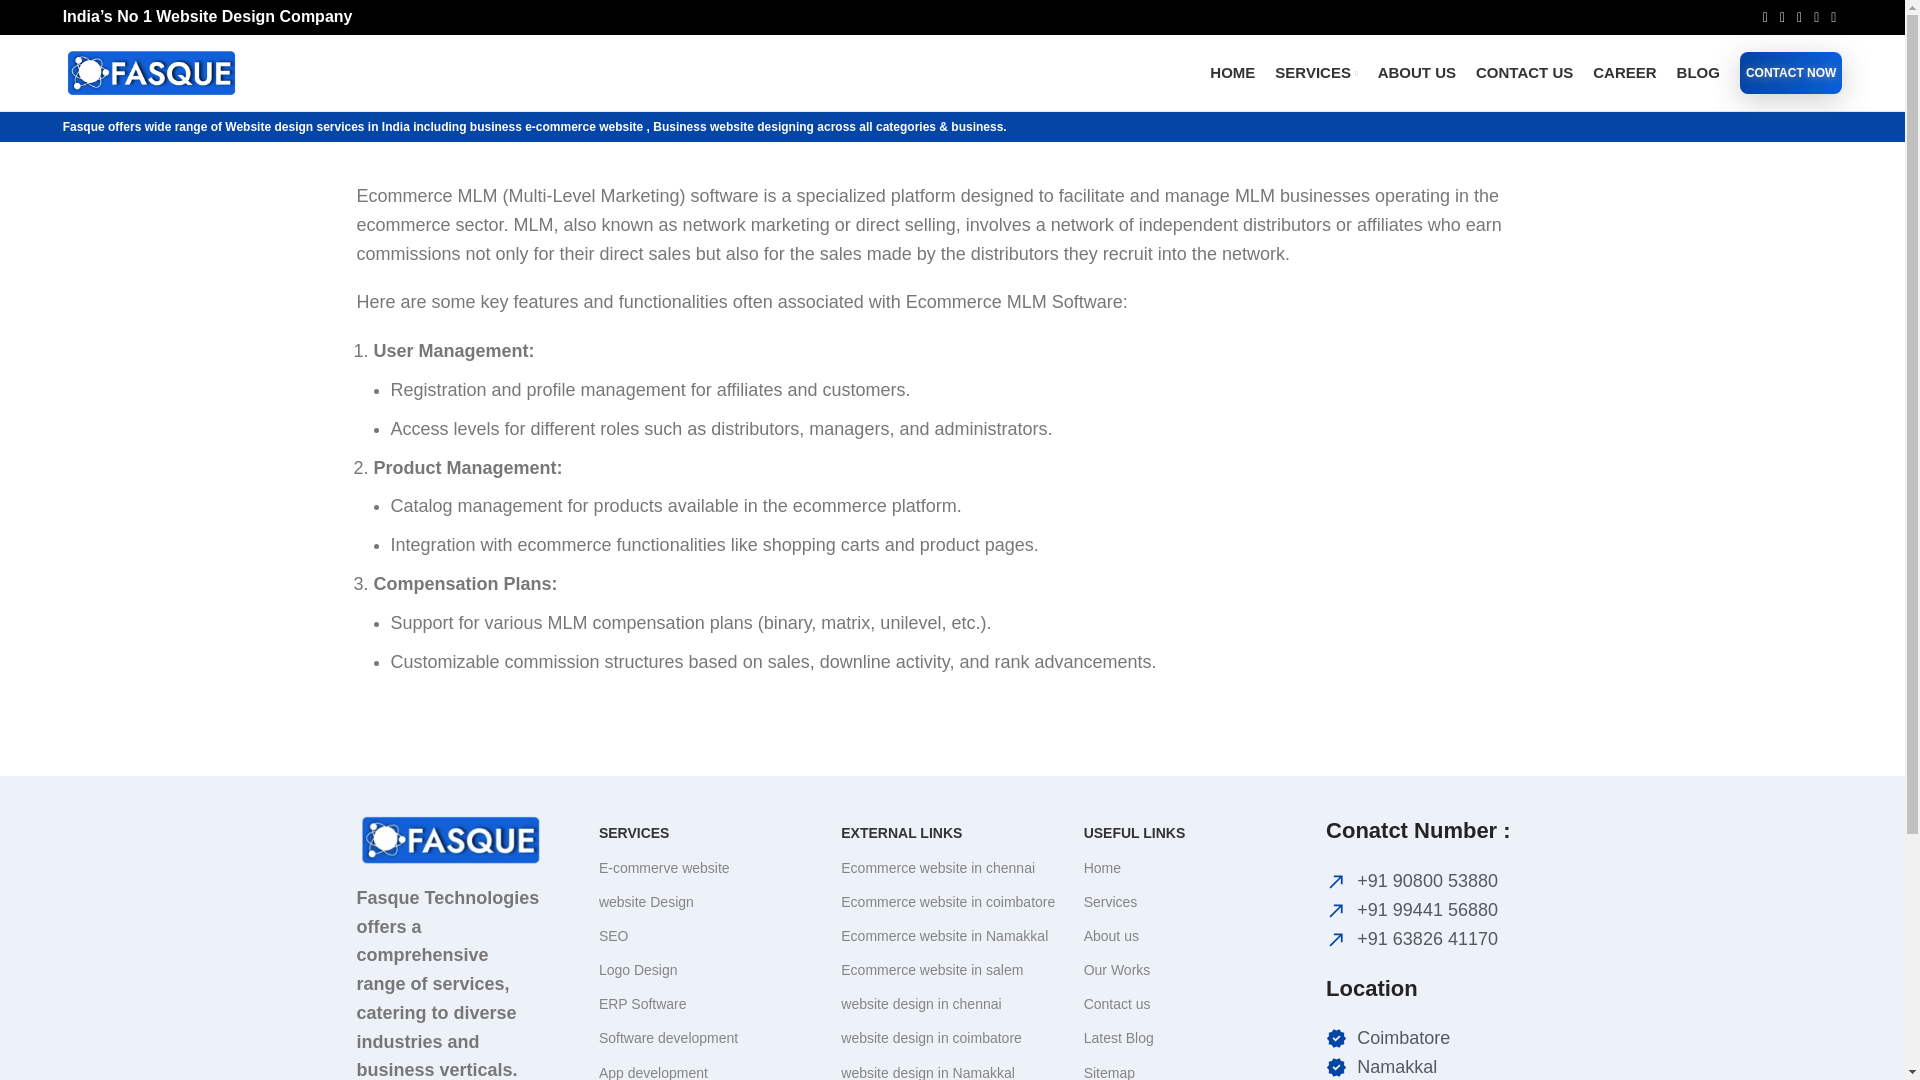  Describe the element at coordinates (1524, 72) in the screenshot. I see `CONTACT US` at that location.